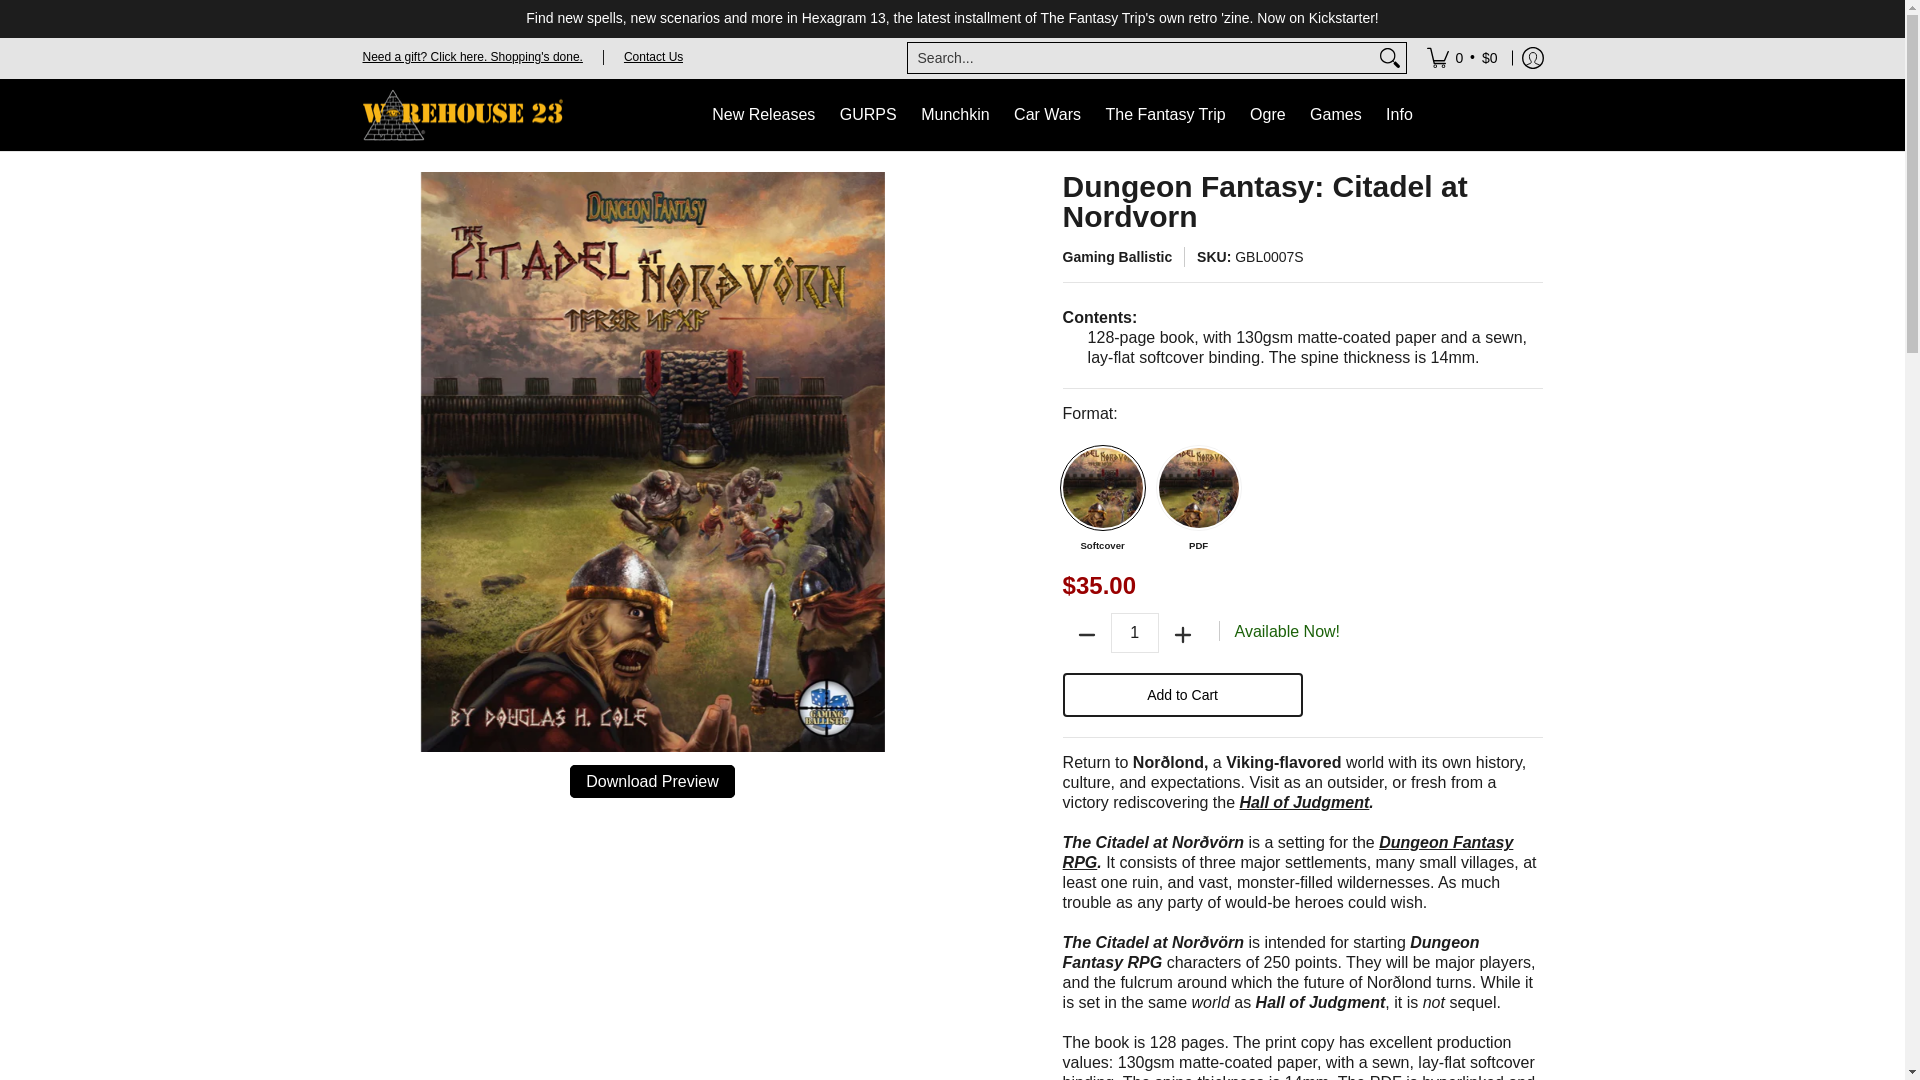  What do you see at coordinates (954, 114) in the screenshot?
I see `Munchkin` at bounding box center [954, 114].